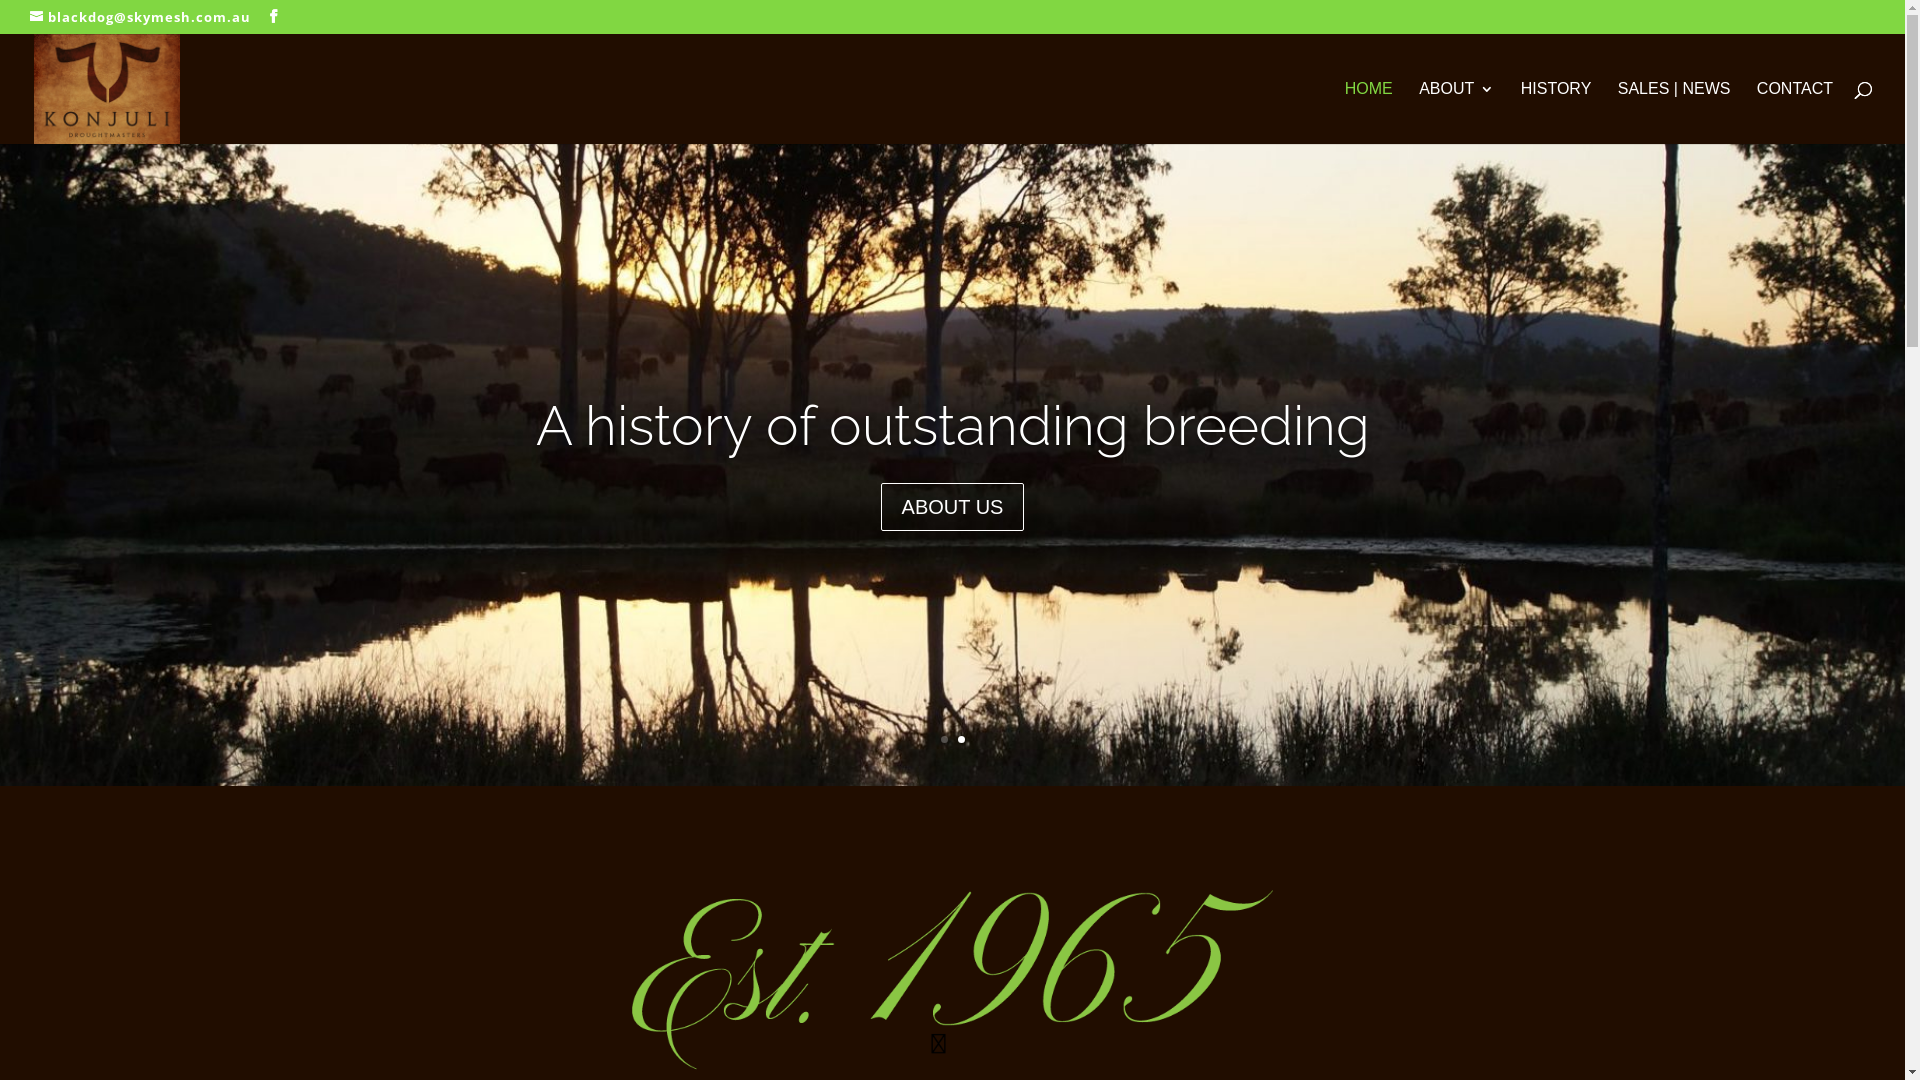 This screenshot has width=1920, height=1080. What do you see at coordinates (1795, 113) in the screenshot?
I see `CONTACT` at bounding box center [1795, 113].